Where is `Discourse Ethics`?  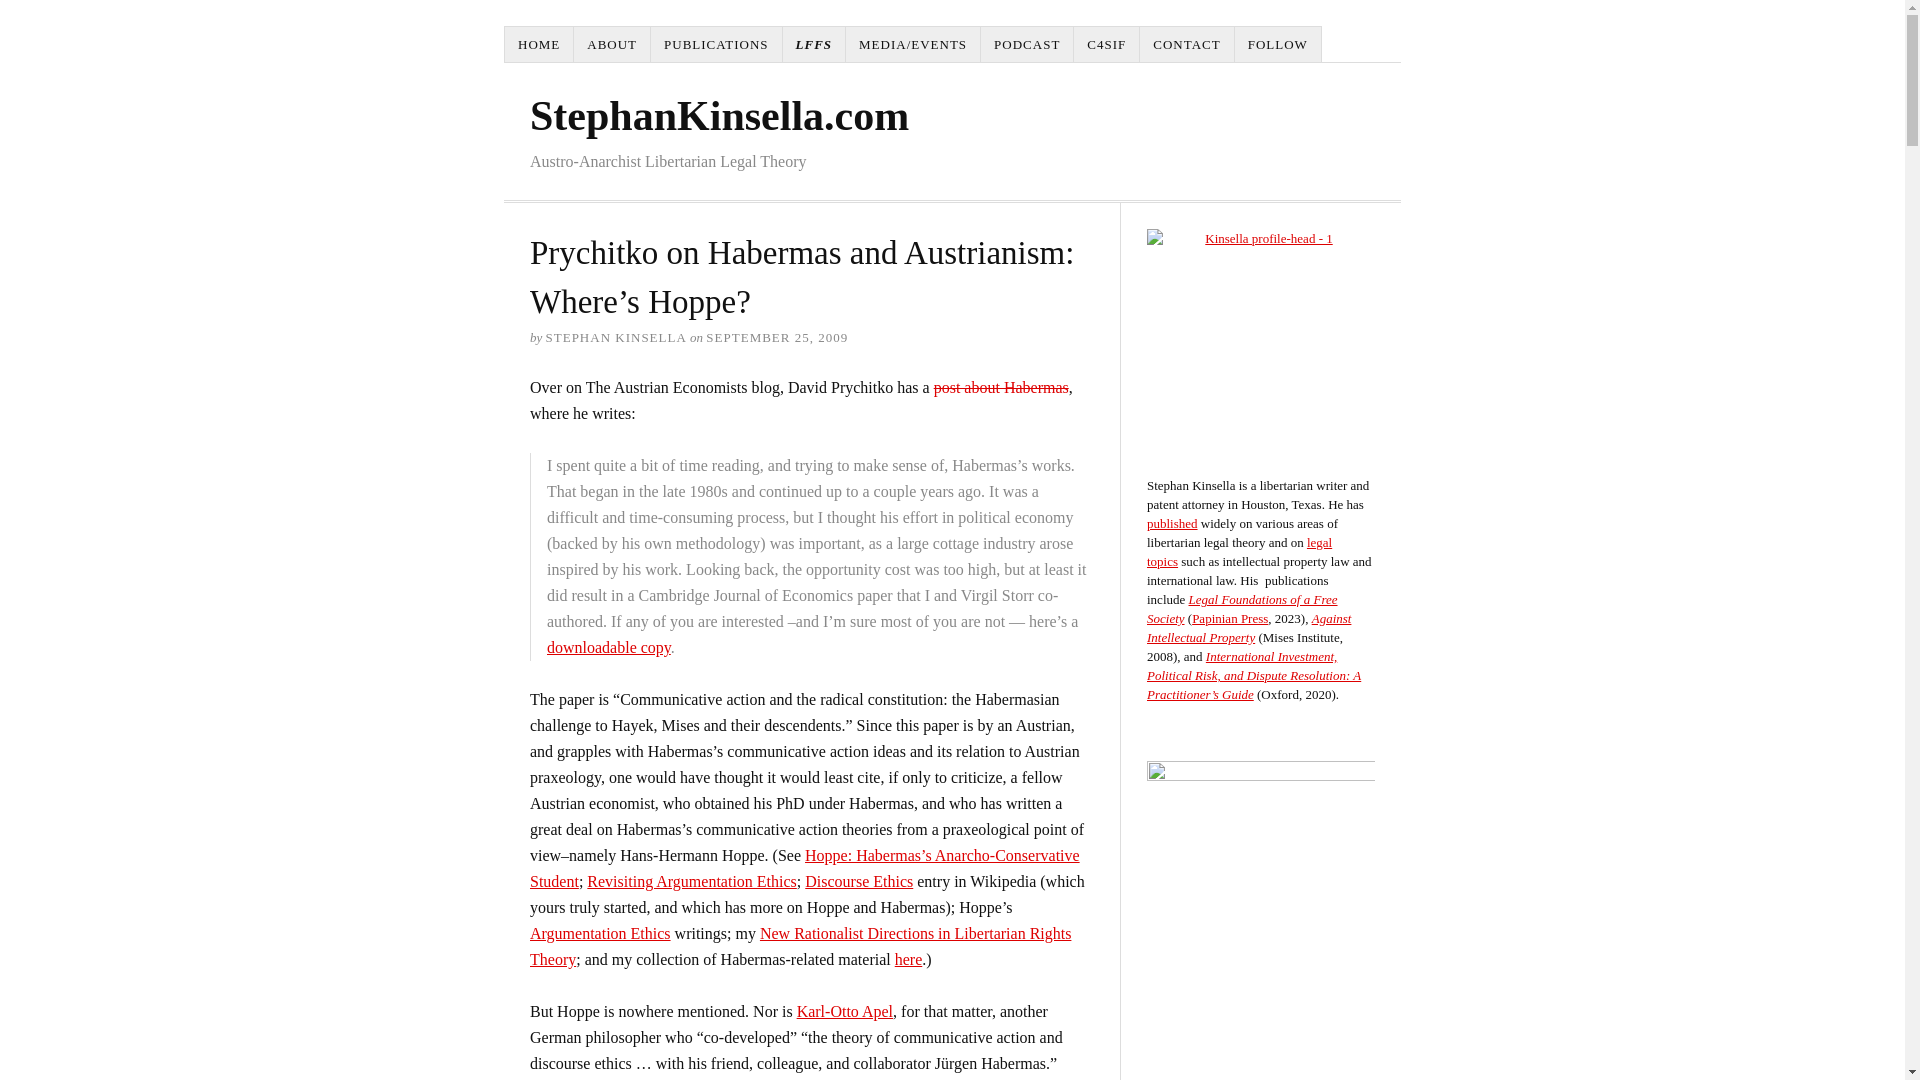 Discourse Ethics is located at coordinates (858, 880).